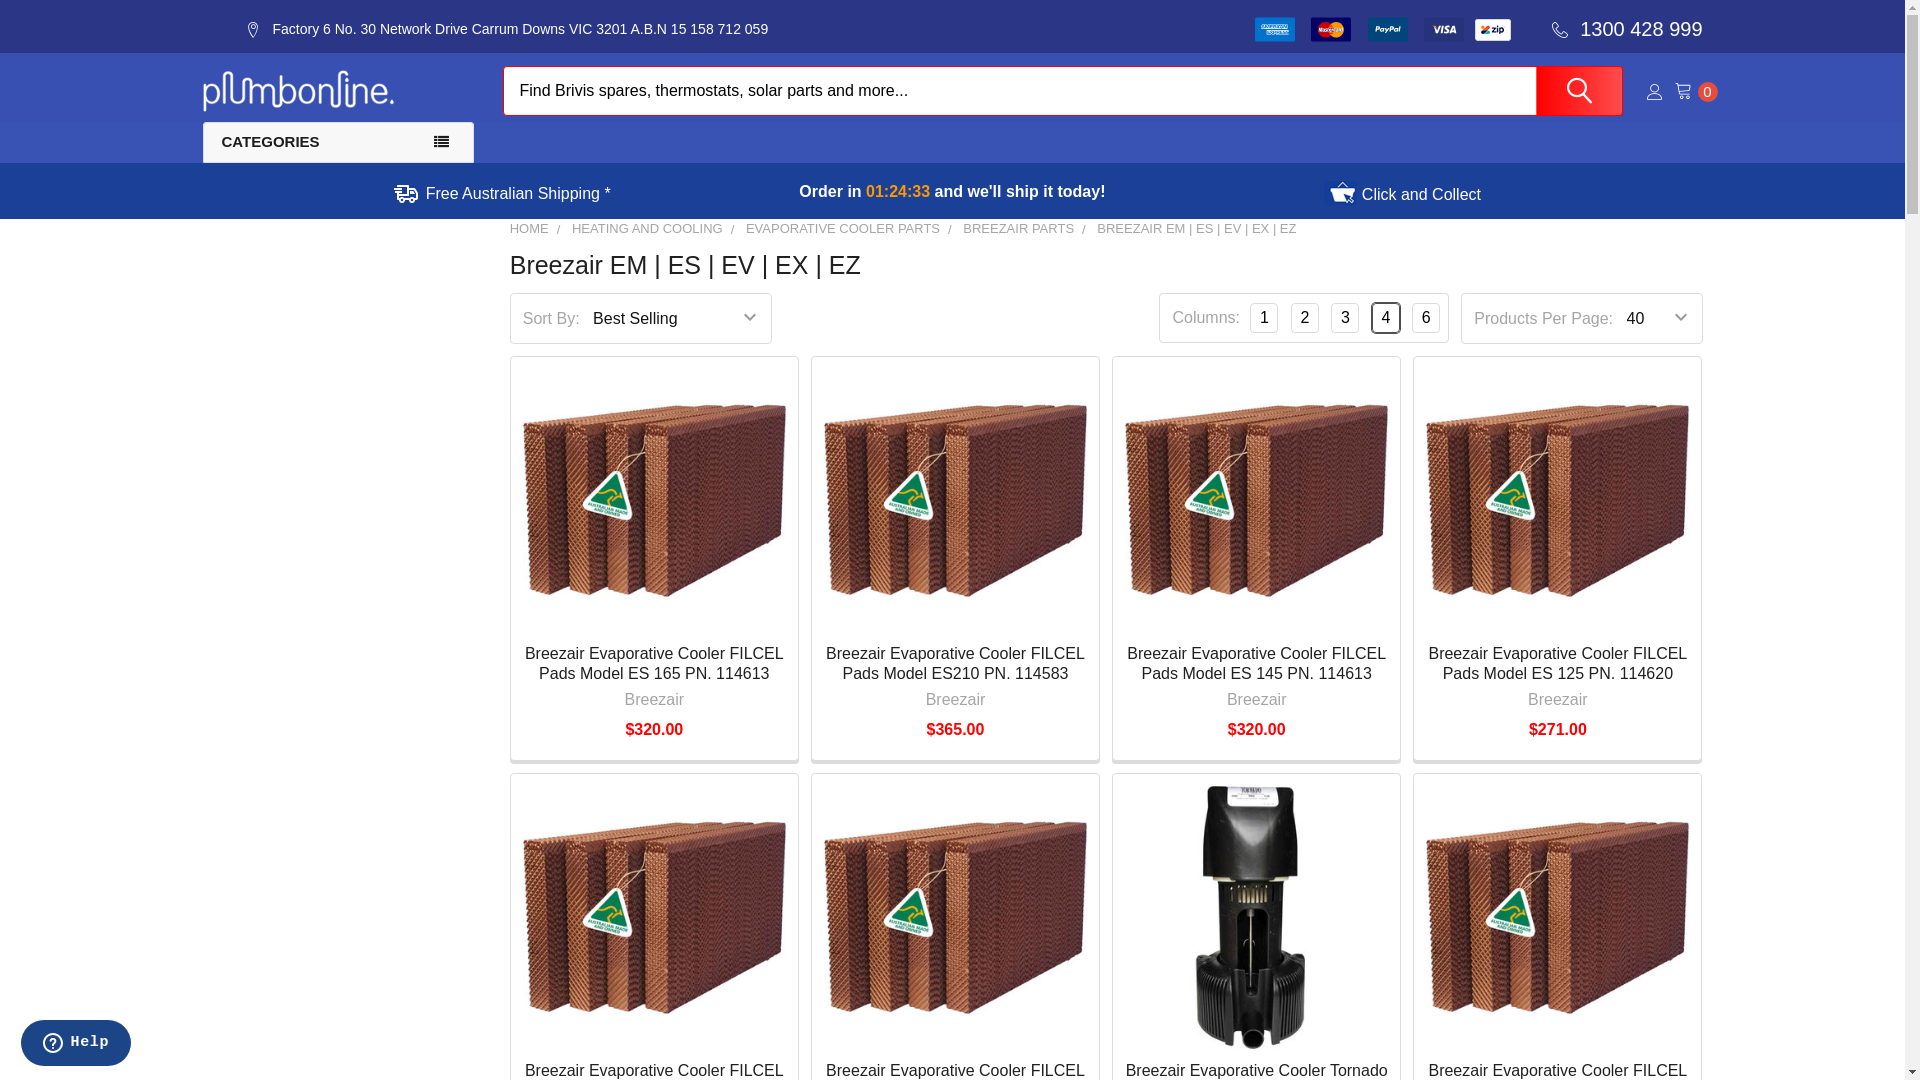  What do you see at coordinates (1621, 30) in the screenshot?
I see `1300 428 999` at bounding box center [1621, 30].